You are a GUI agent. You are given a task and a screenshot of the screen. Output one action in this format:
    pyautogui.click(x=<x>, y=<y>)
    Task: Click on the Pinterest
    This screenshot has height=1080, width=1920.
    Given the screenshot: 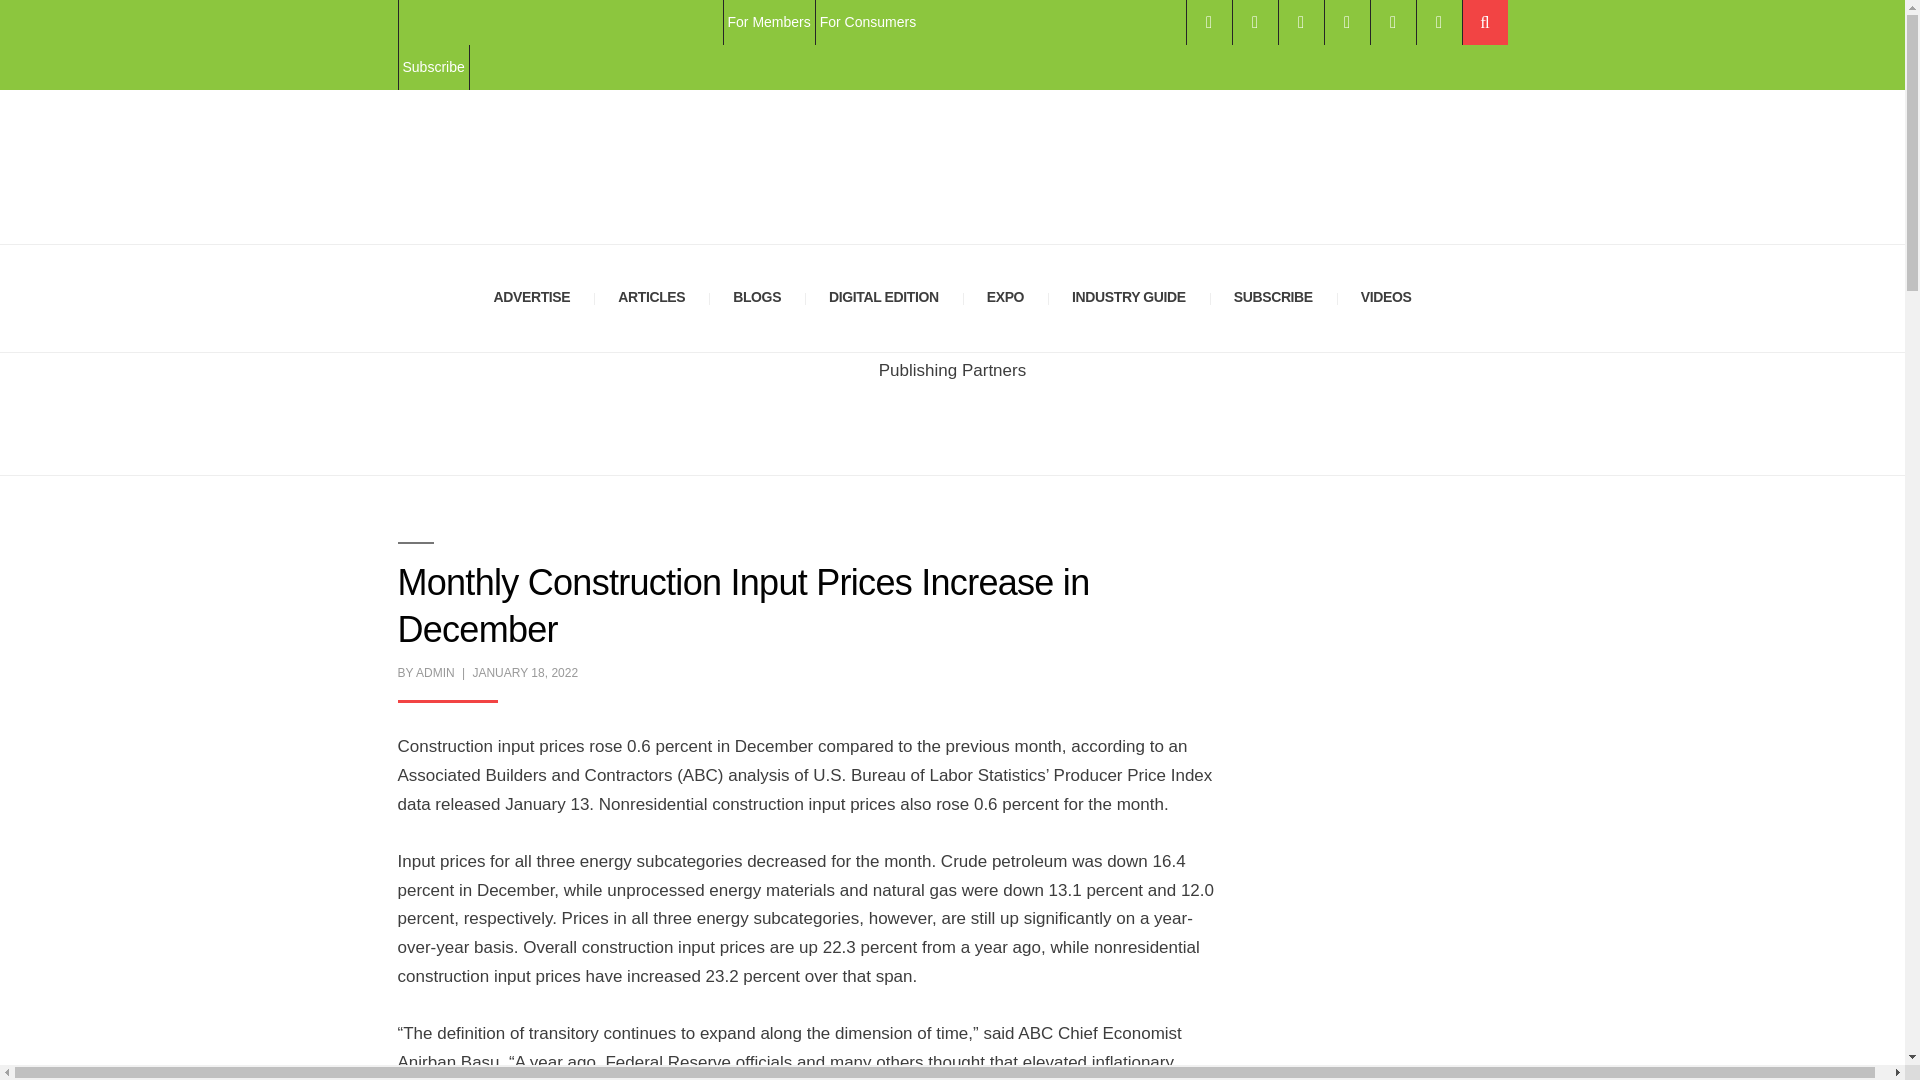 What is the action you would take?
    pyautogui.click(x=1438, y=22)
    